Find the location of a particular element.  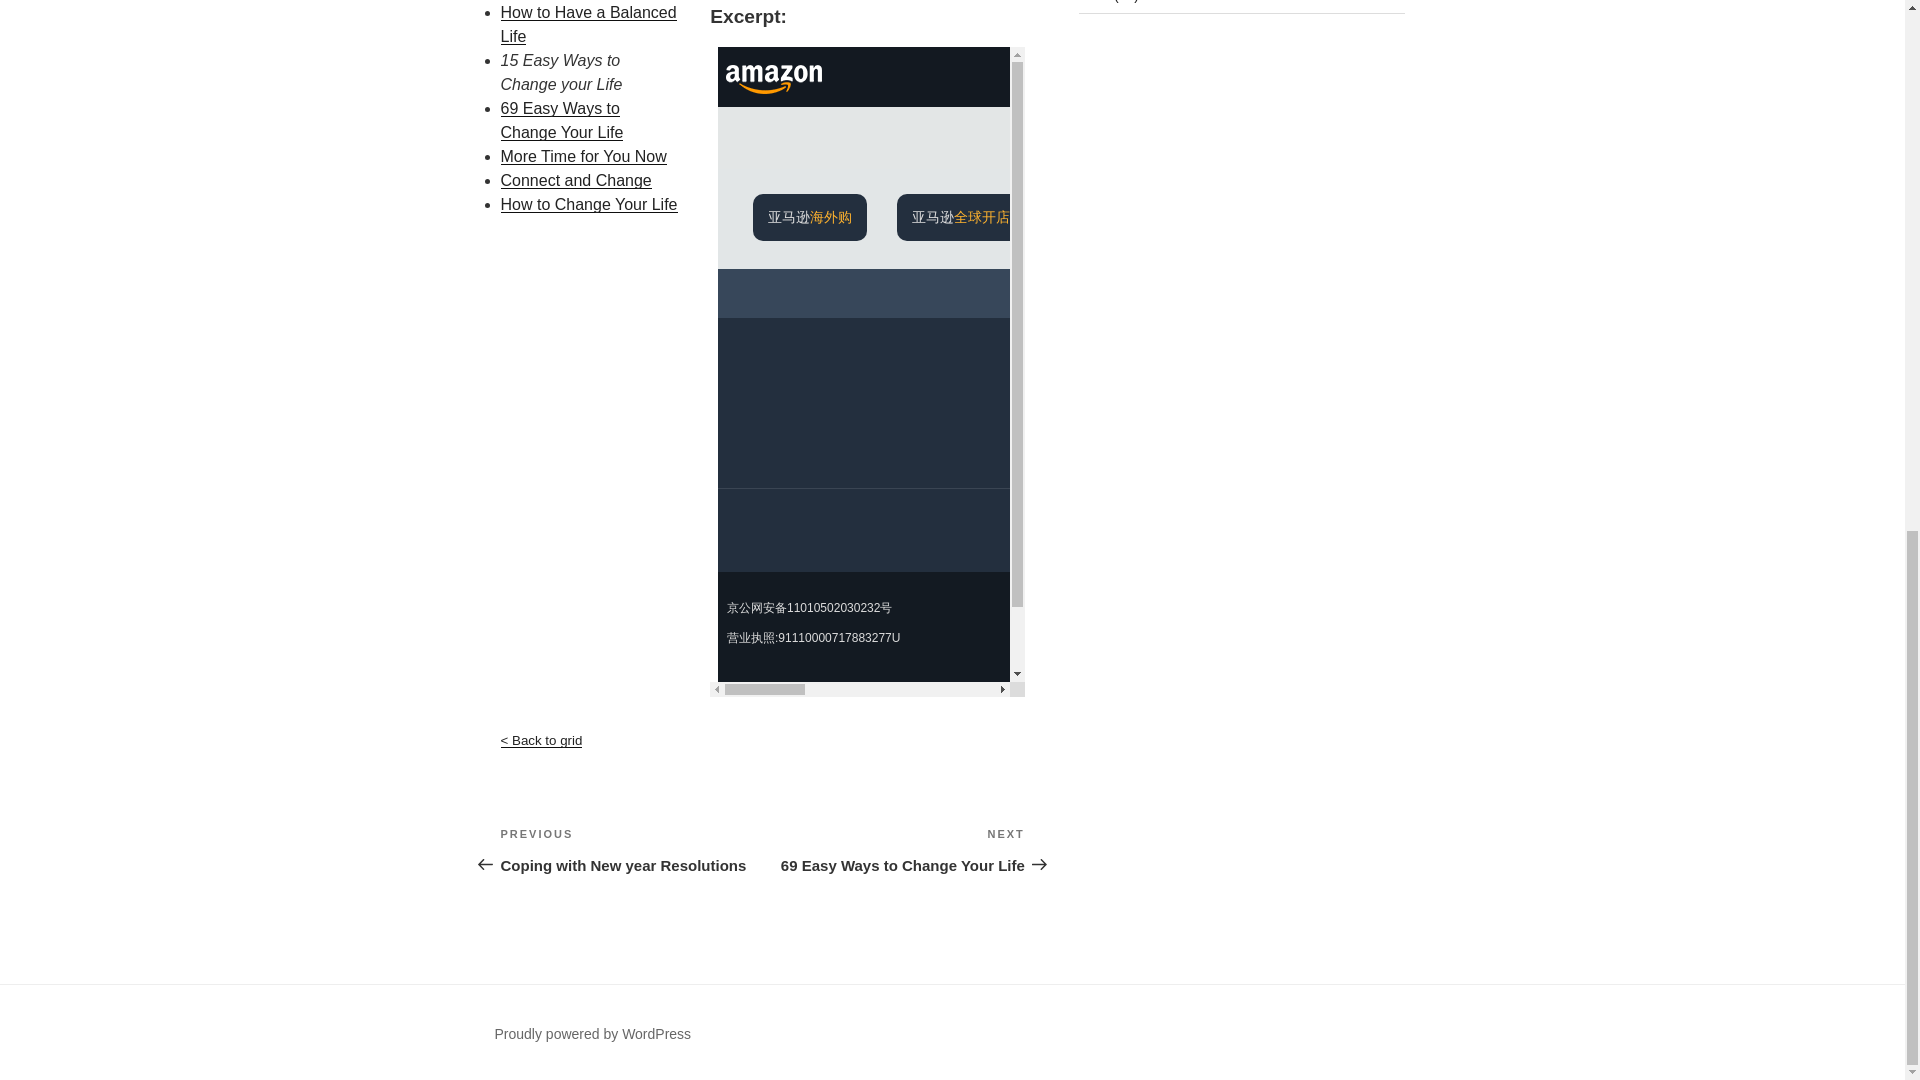

Connect and Change is located at coordinates (582, 156).